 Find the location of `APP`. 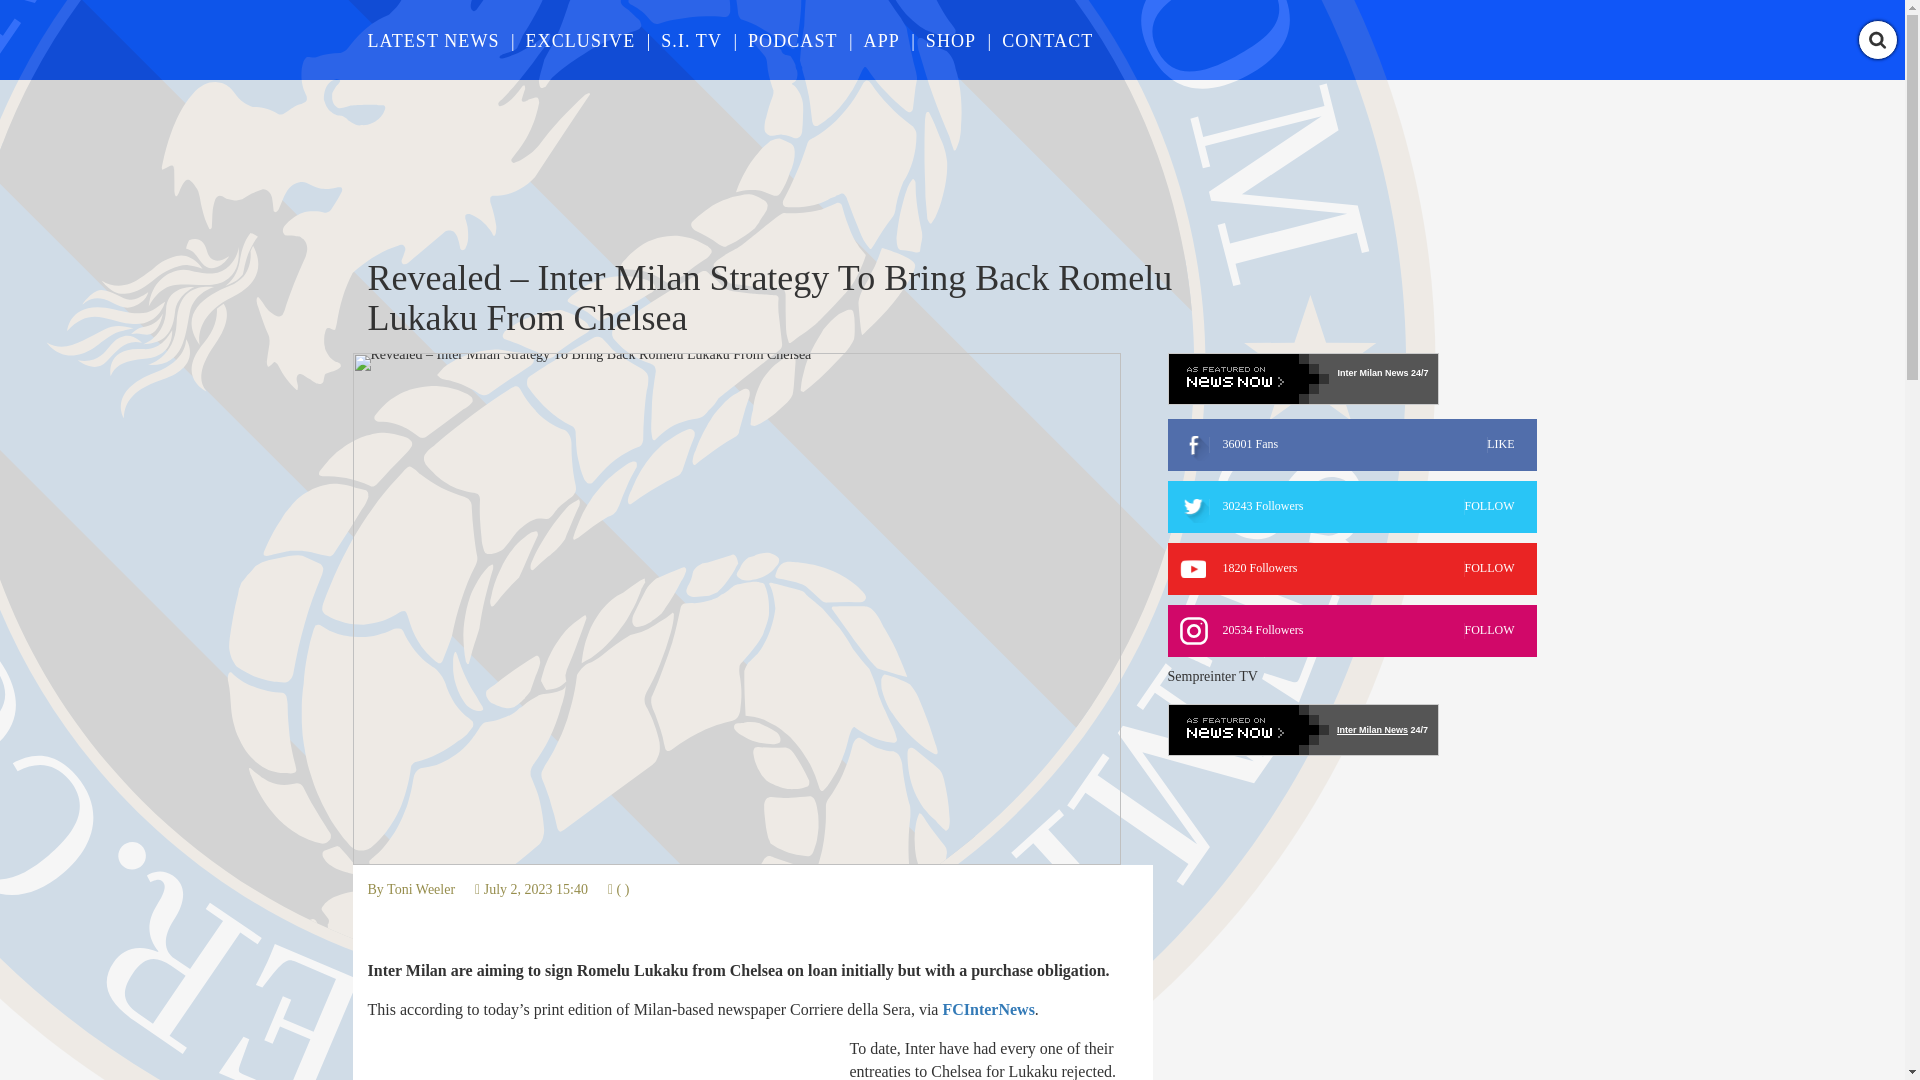

APP is located at coordinates (1352, 569).